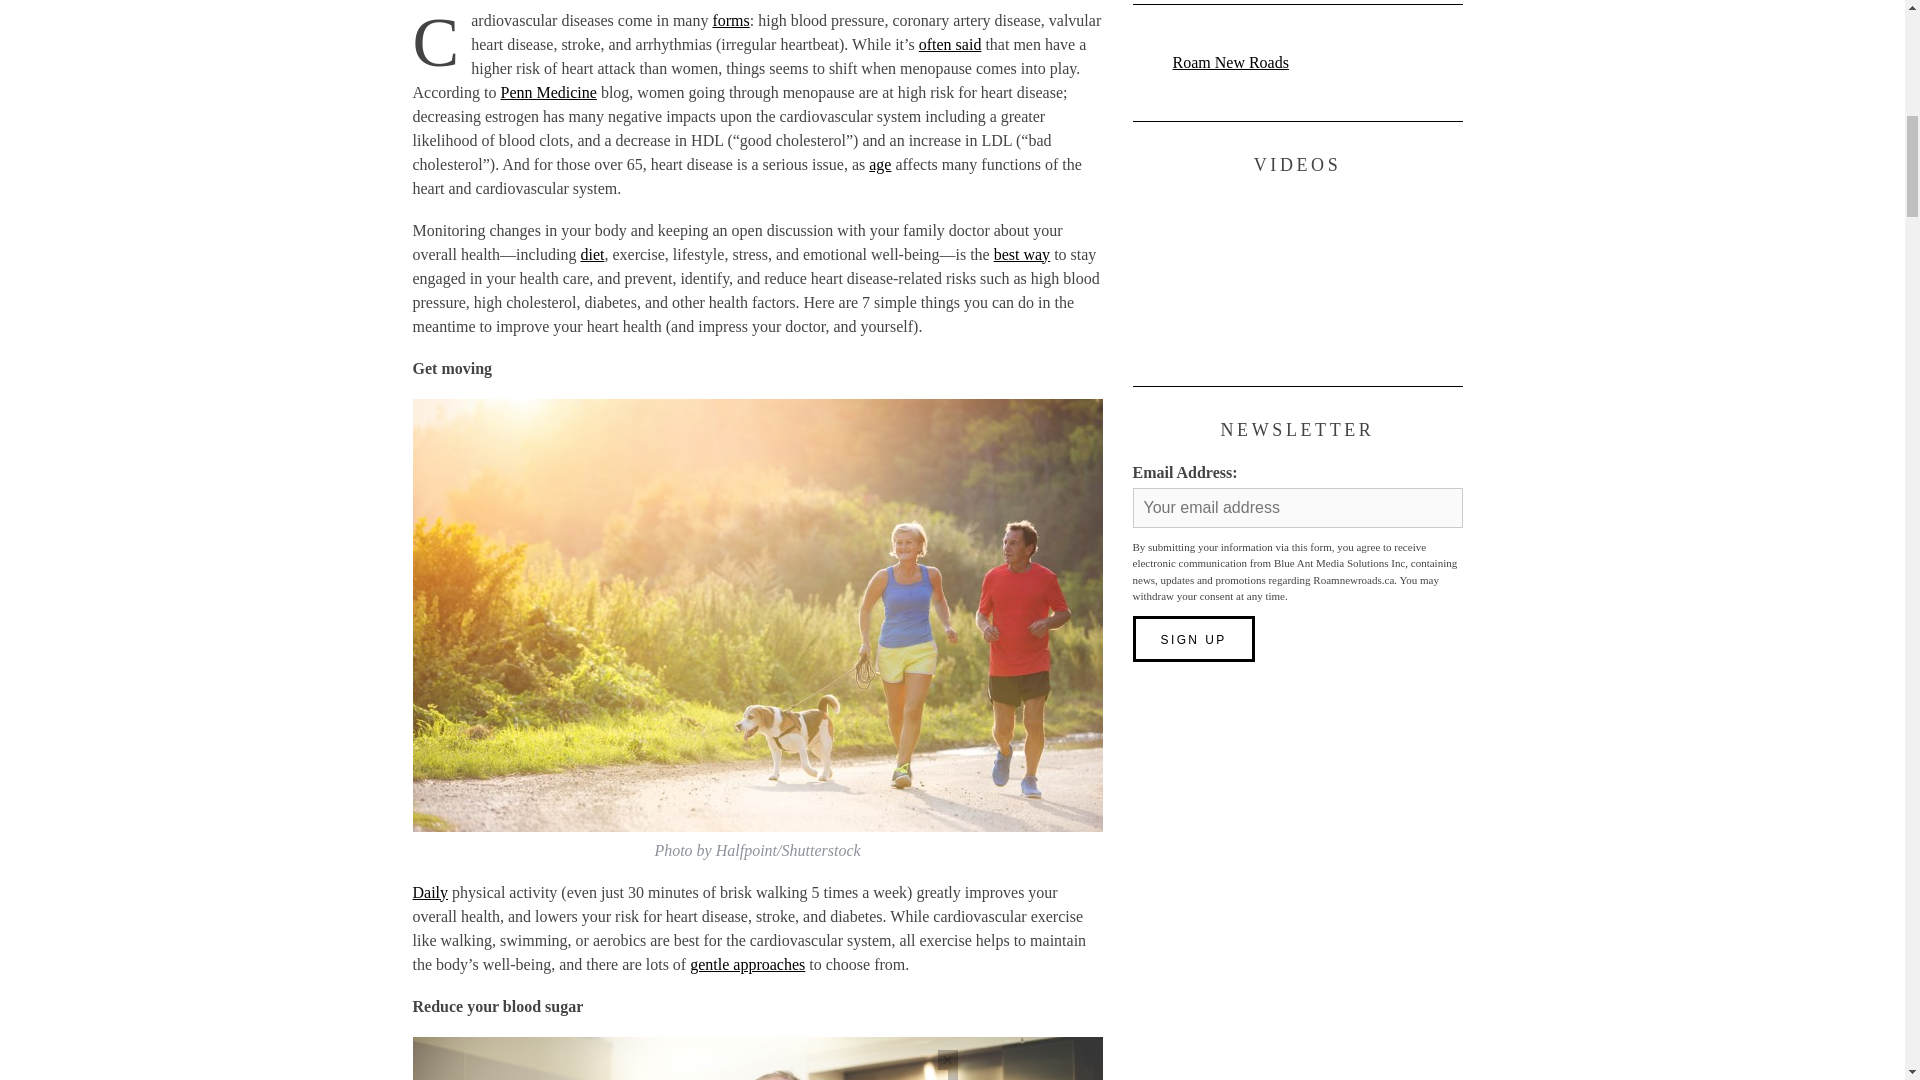  Describe the element at coordinates (452, 368) in the screenshot. I see `Get moving` at that location.